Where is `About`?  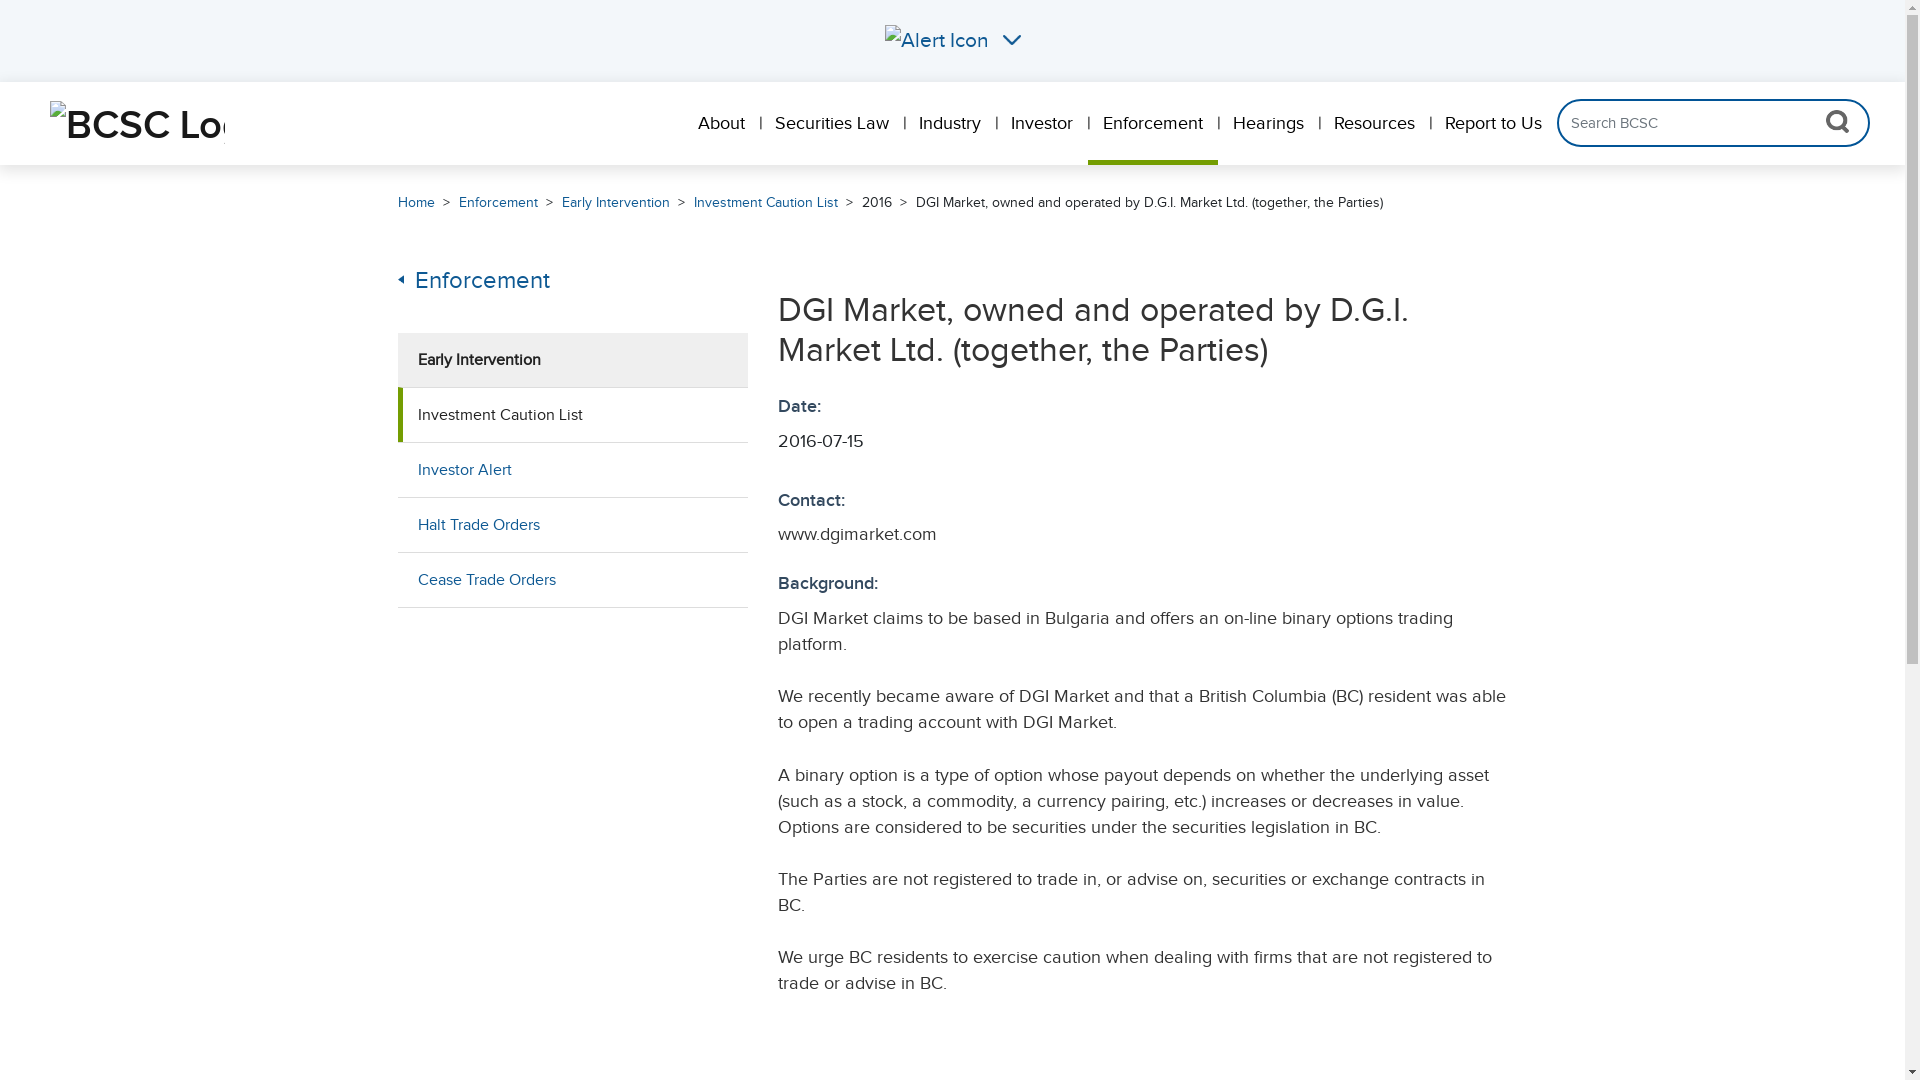 About is located at coordinates (722, 124).